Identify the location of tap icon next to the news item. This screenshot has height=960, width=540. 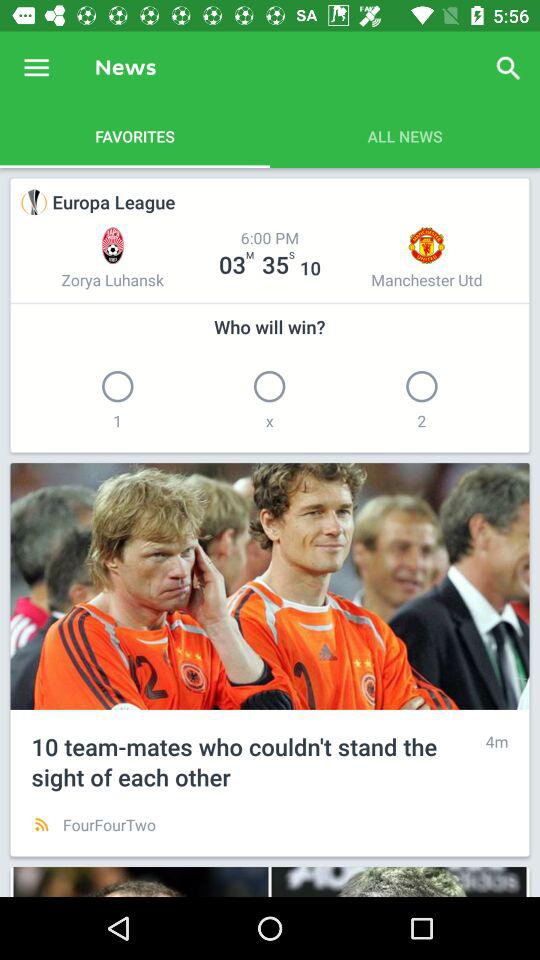
(36, 68).